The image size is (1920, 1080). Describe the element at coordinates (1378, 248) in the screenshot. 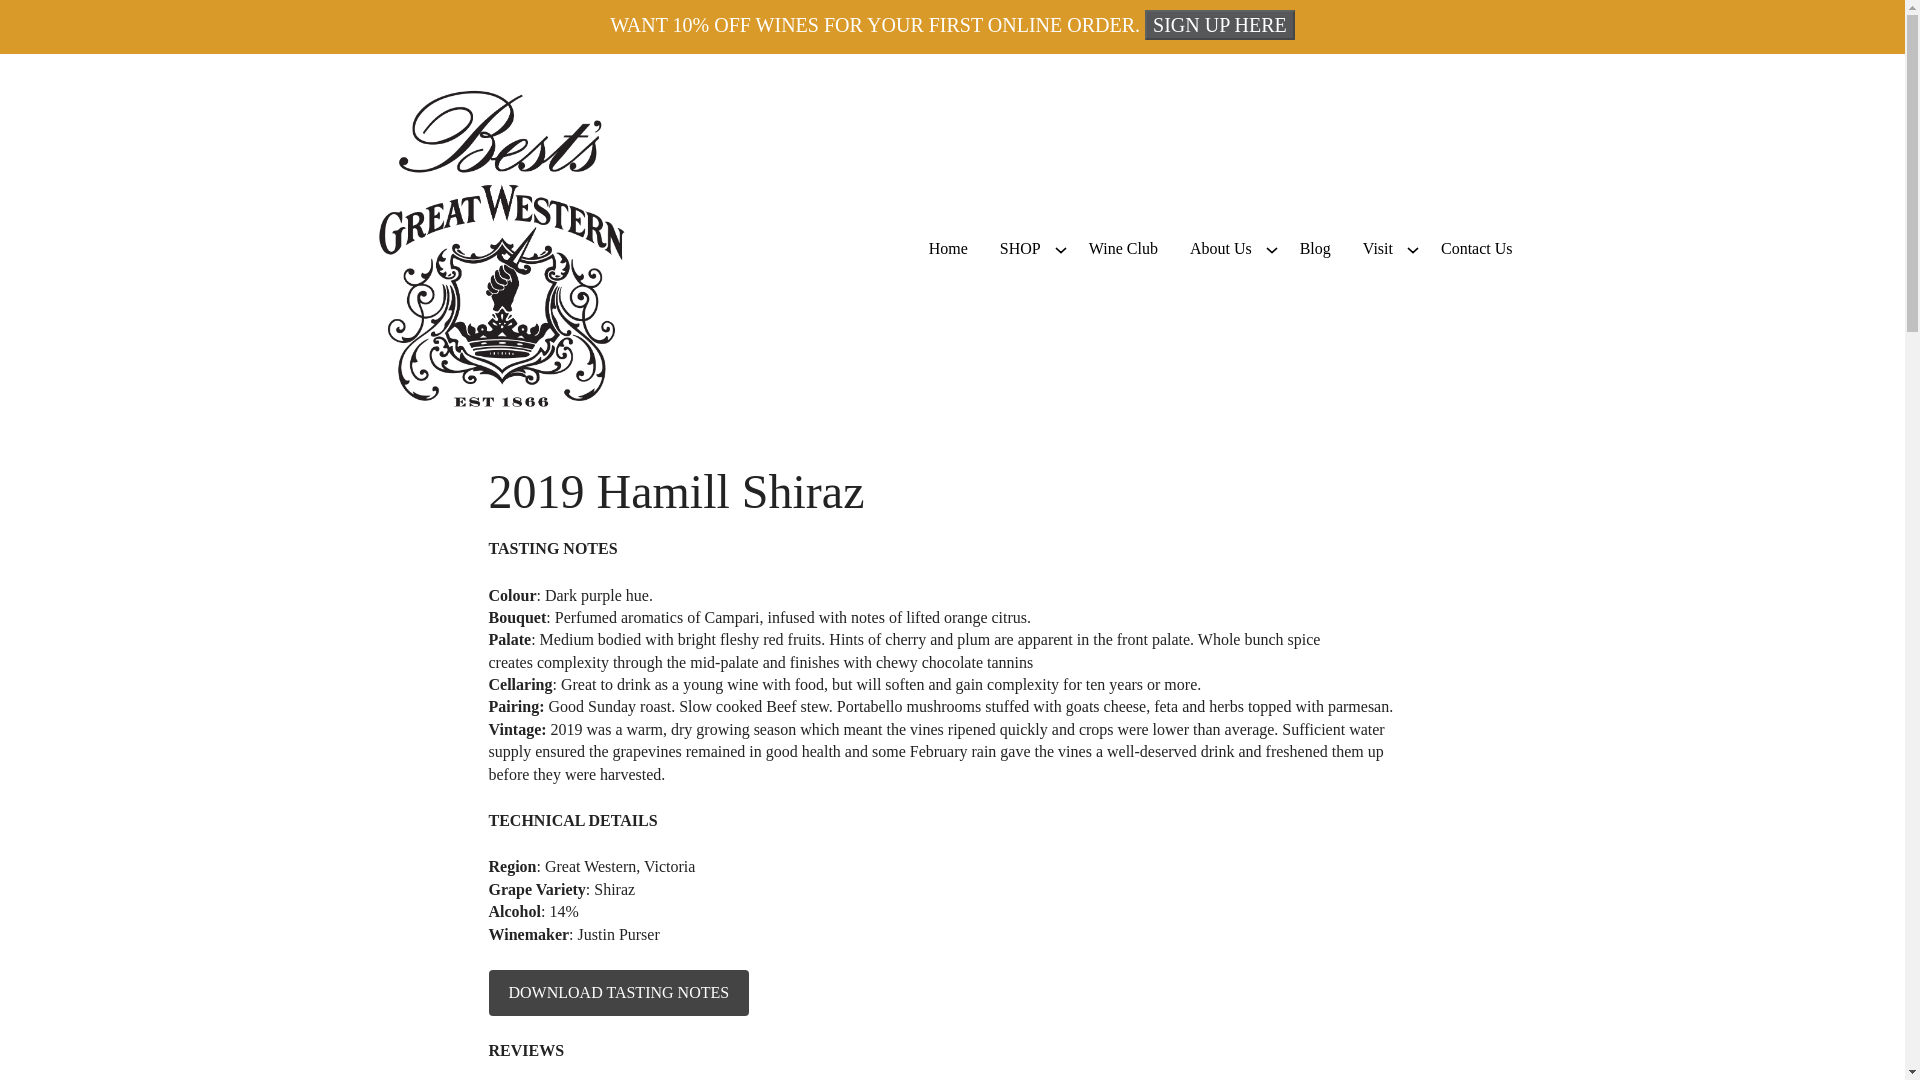

I see `Visit` at that location.